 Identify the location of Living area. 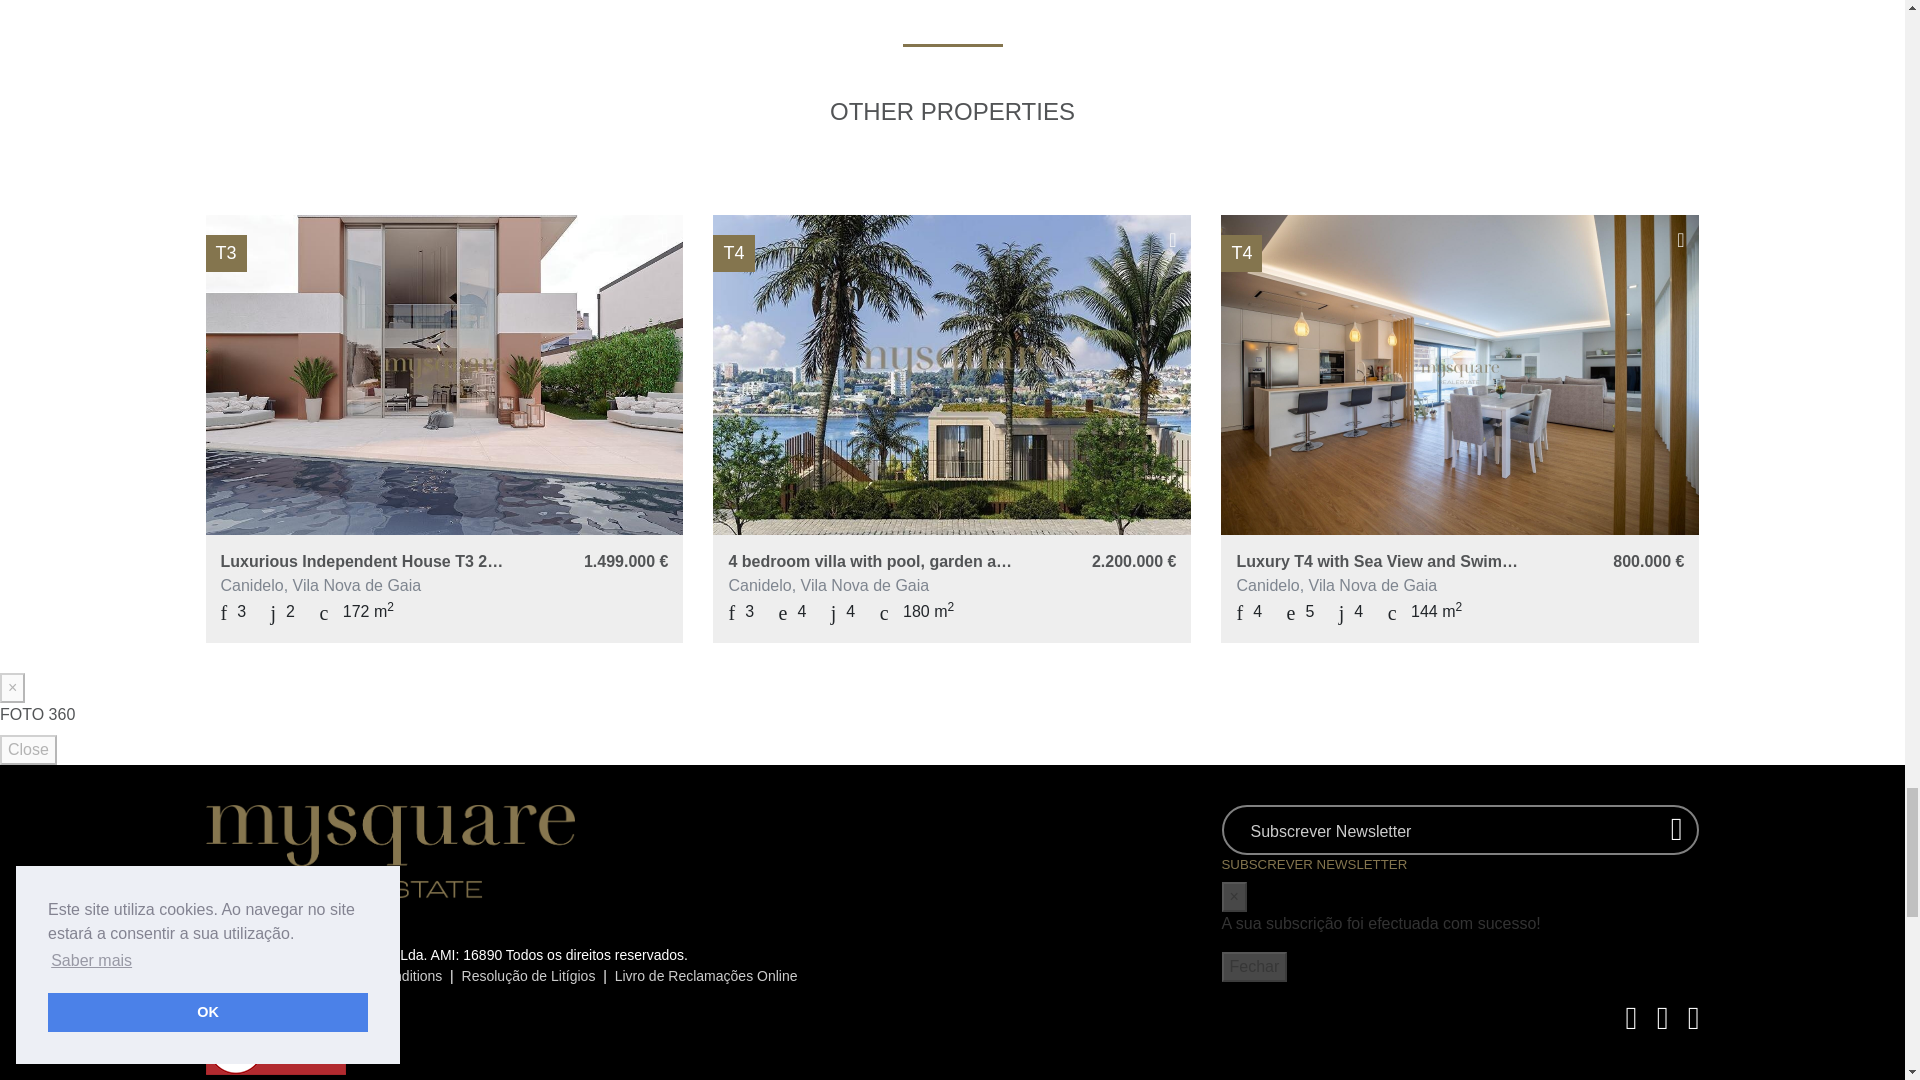
(916, 612).